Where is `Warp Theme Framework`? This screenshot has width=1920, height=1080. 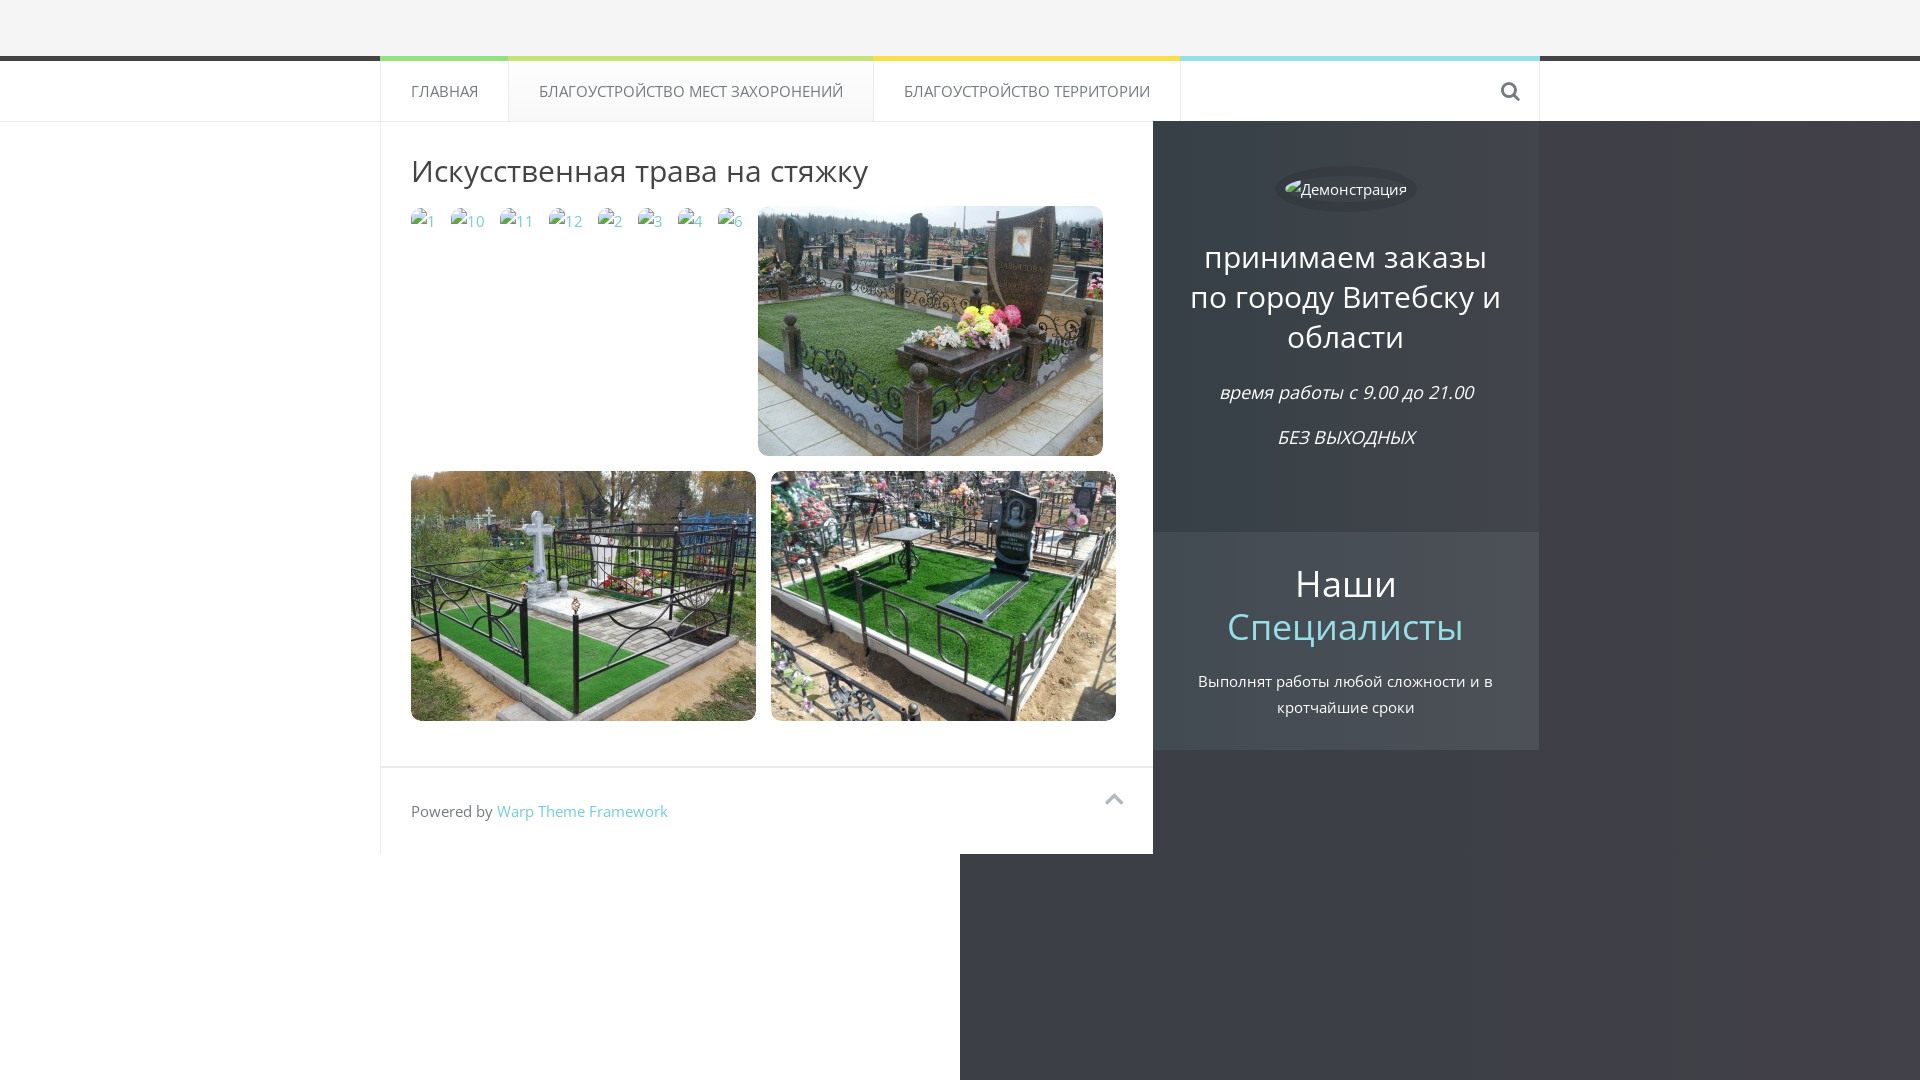
Warp Theme Framework is located at coordinates (582, 811).